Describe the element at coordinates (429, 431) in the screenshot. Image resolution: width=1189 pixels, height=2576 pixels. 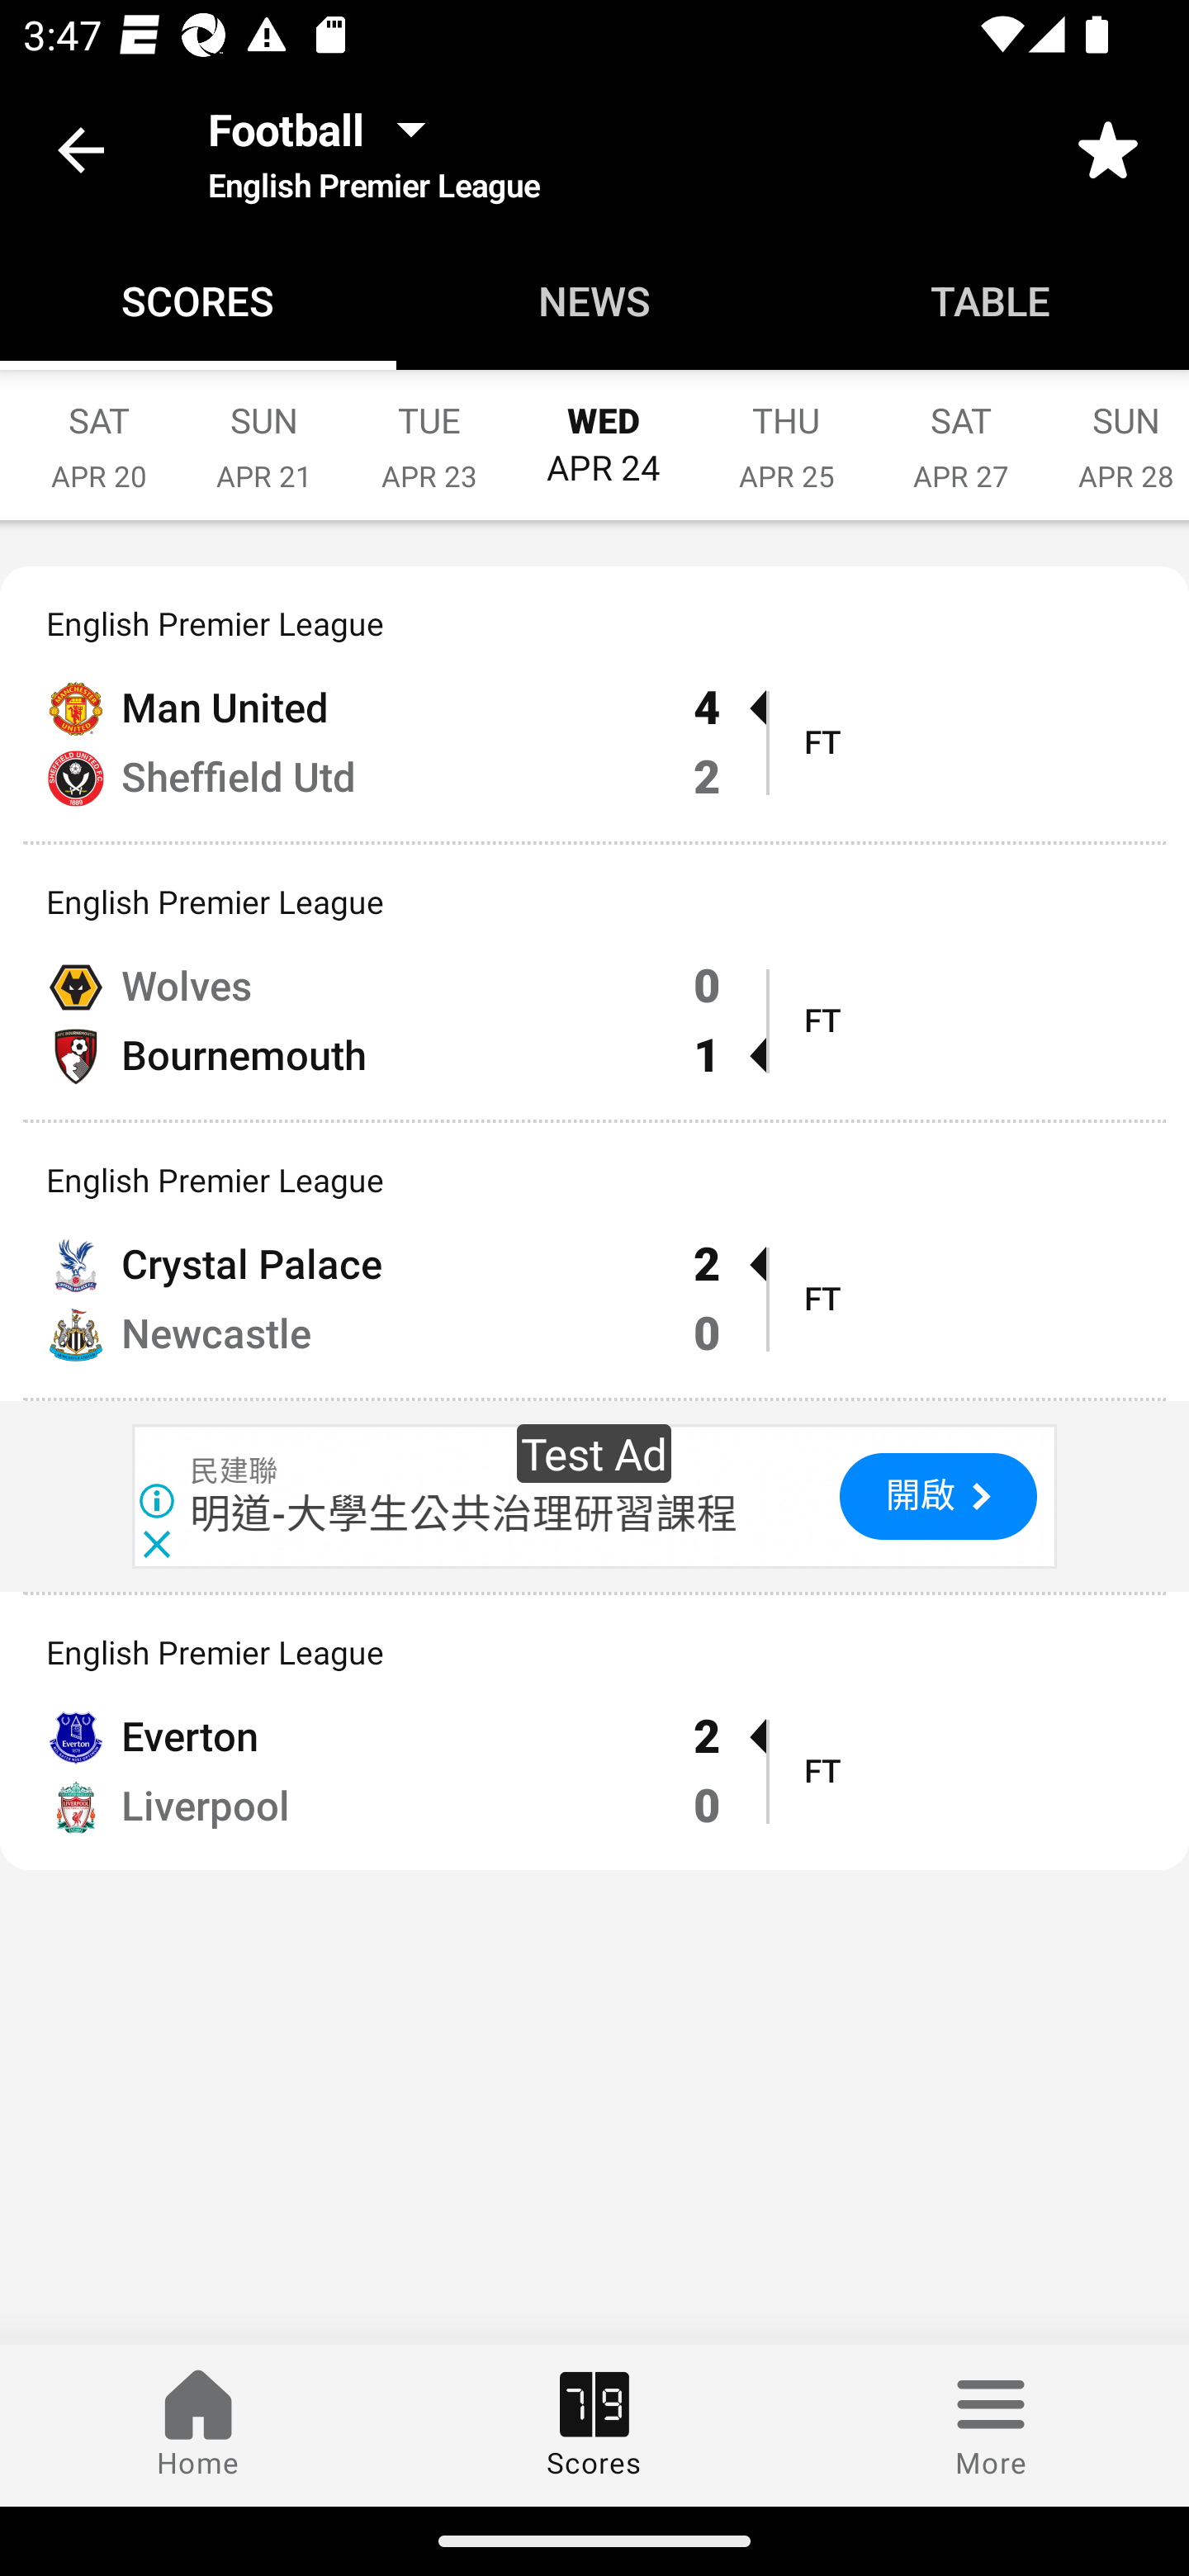
I see `TUE APR 23` at that location.